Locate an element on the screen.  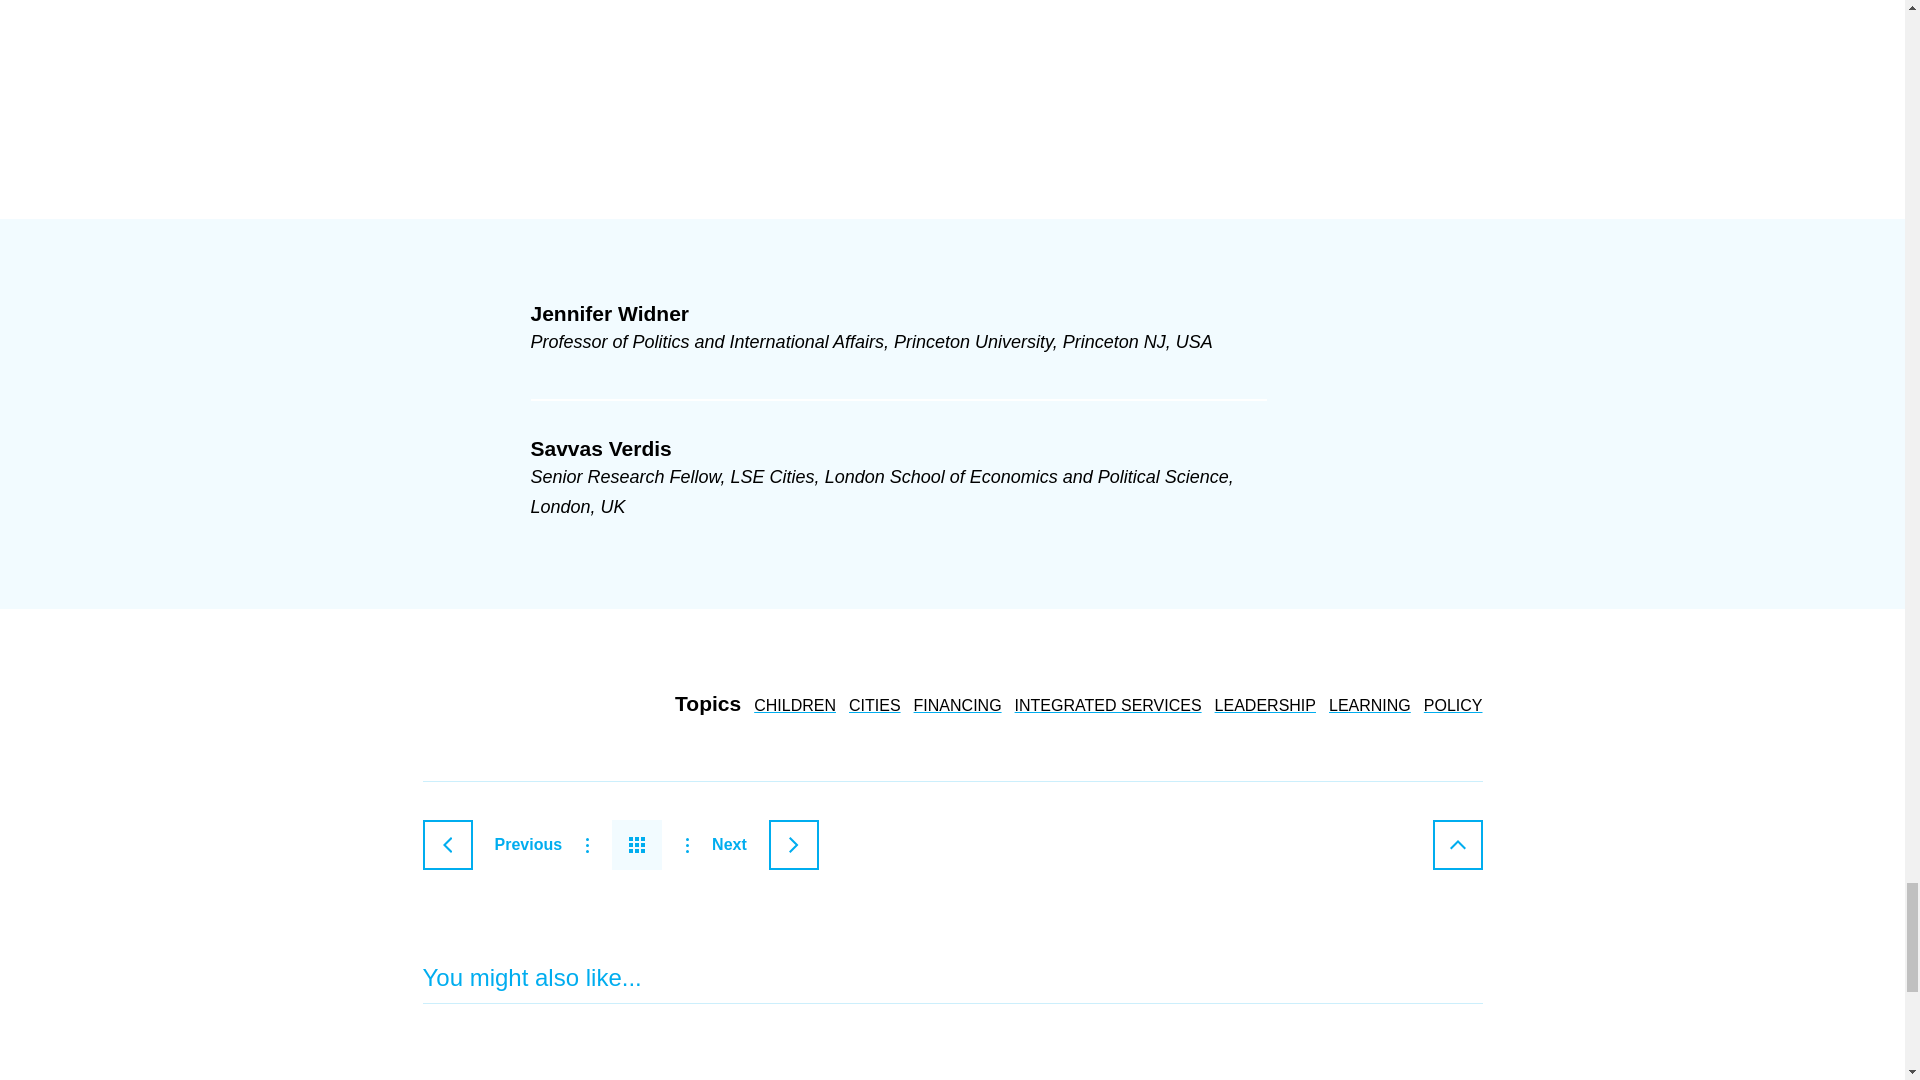
CHILDREN is located at coordinates (794, 704).